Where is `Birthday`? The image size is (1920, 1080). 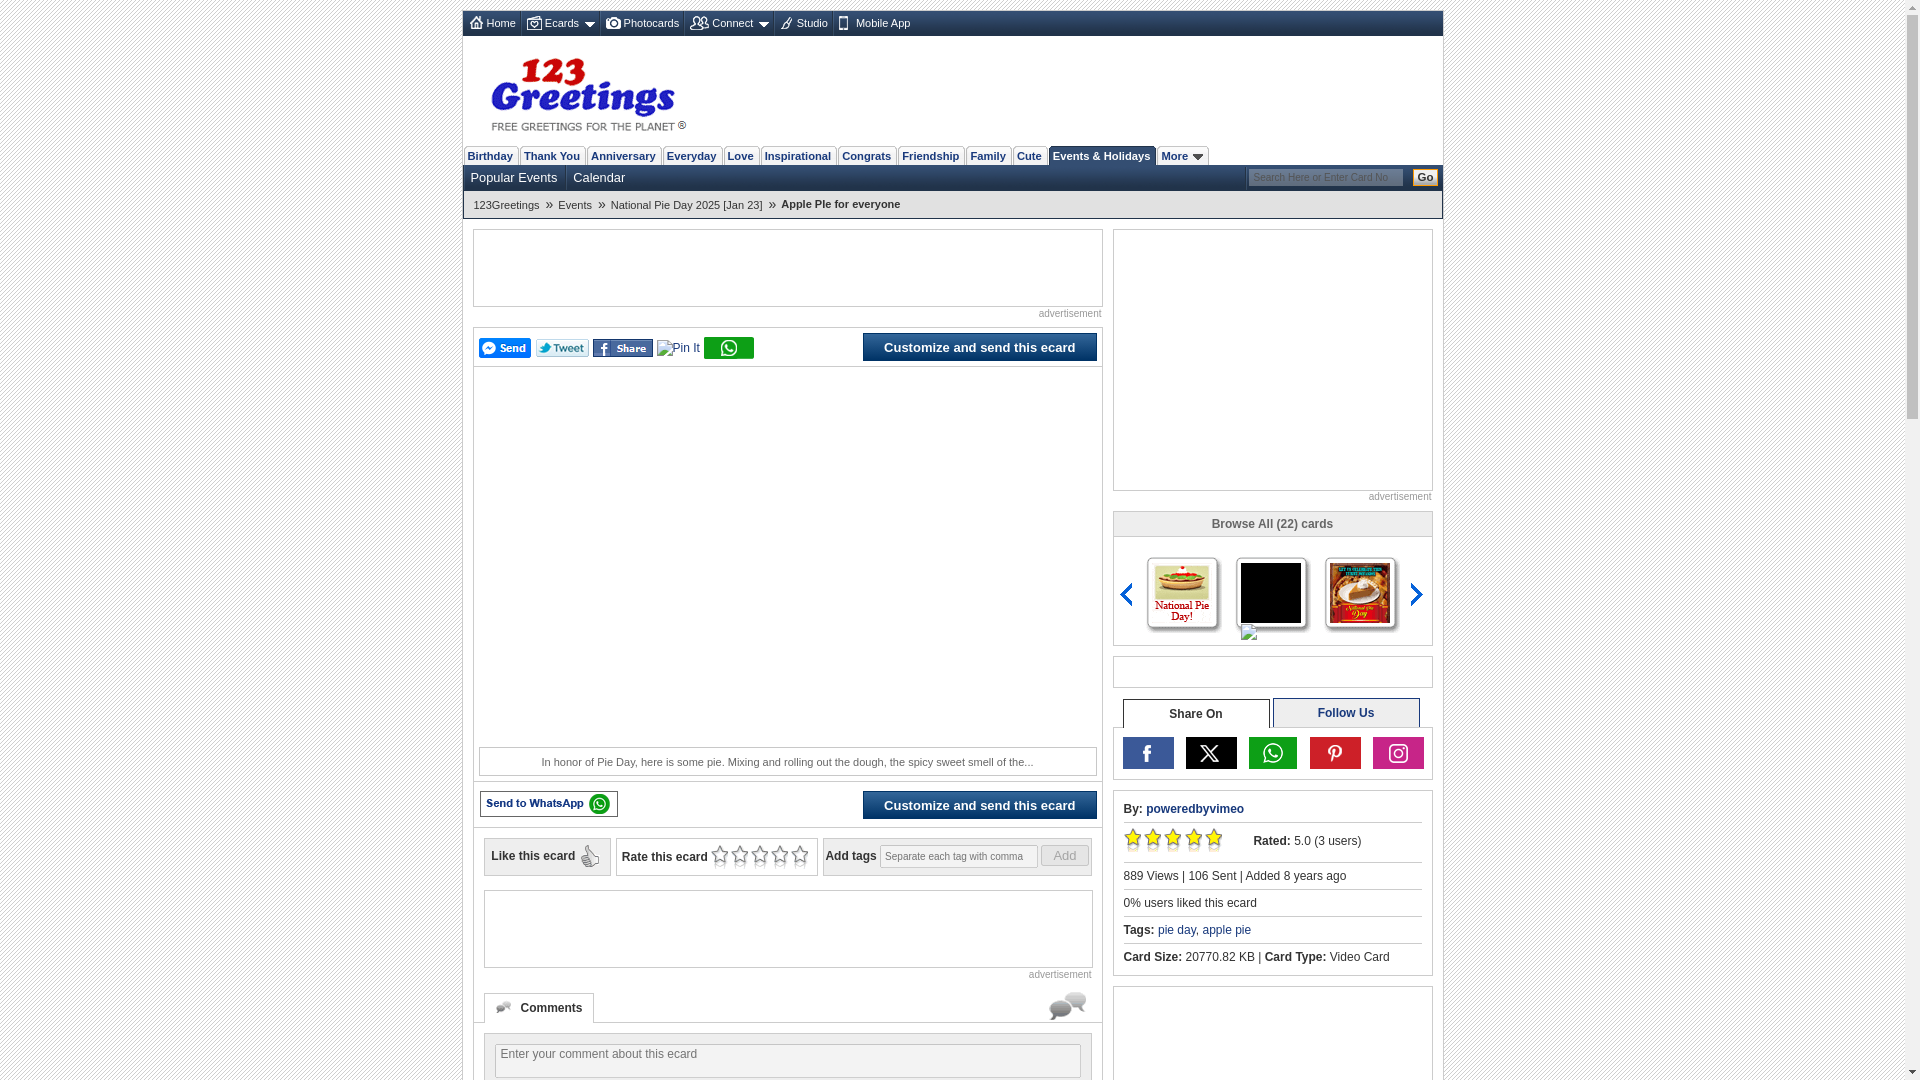
Birthday is located at coordinates (490, 155).